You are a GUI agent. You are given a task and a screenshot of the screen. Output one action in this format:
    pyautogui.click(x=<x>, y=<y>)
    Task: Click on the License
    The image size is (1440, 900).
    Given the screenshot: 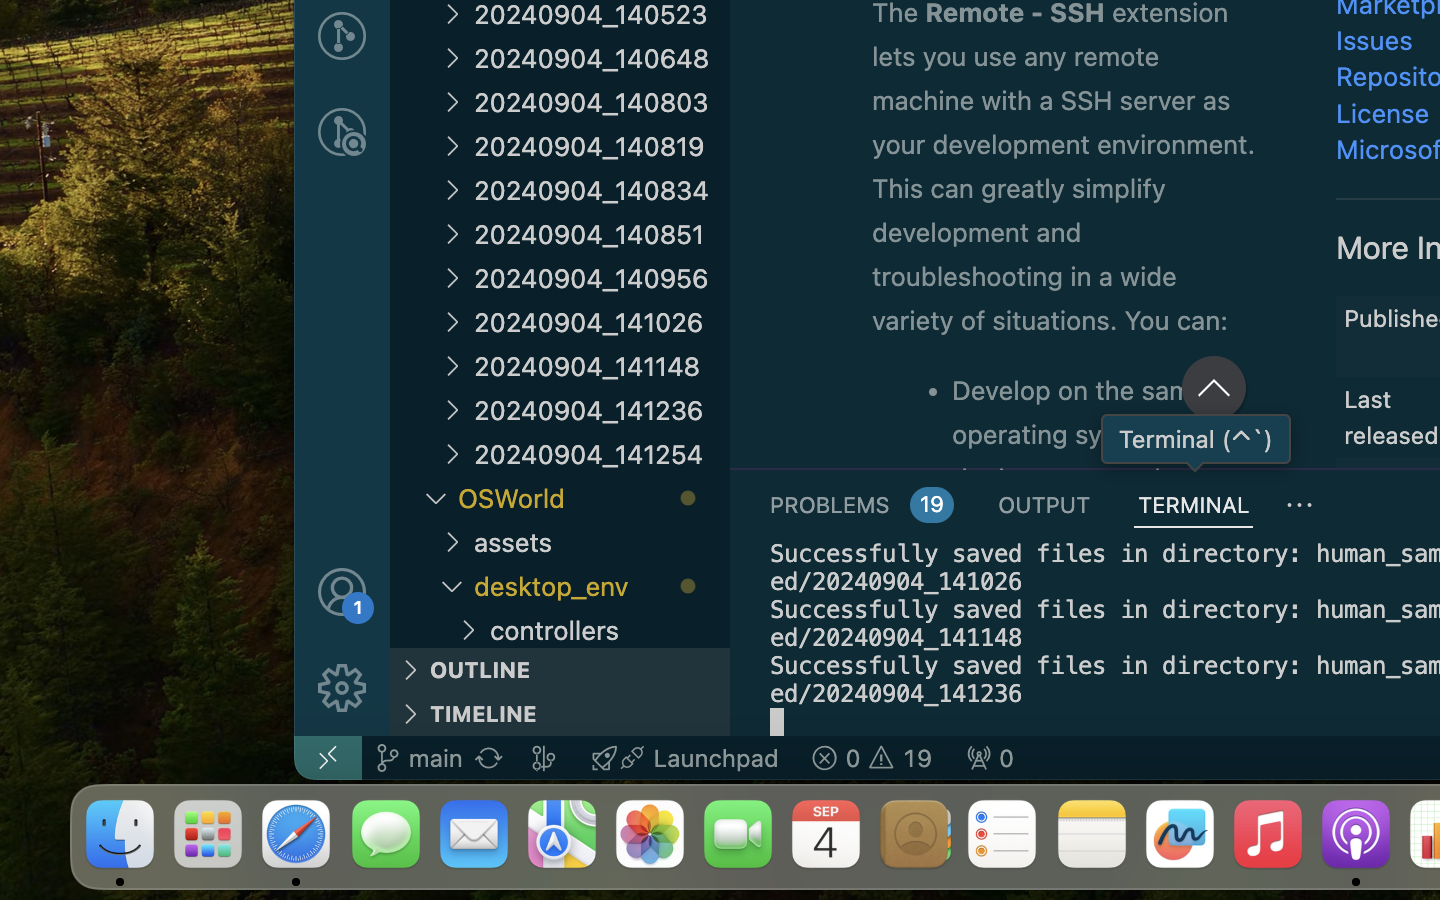 What is the action you would take?
    pyautogui.click(x=1383, y=113)
    